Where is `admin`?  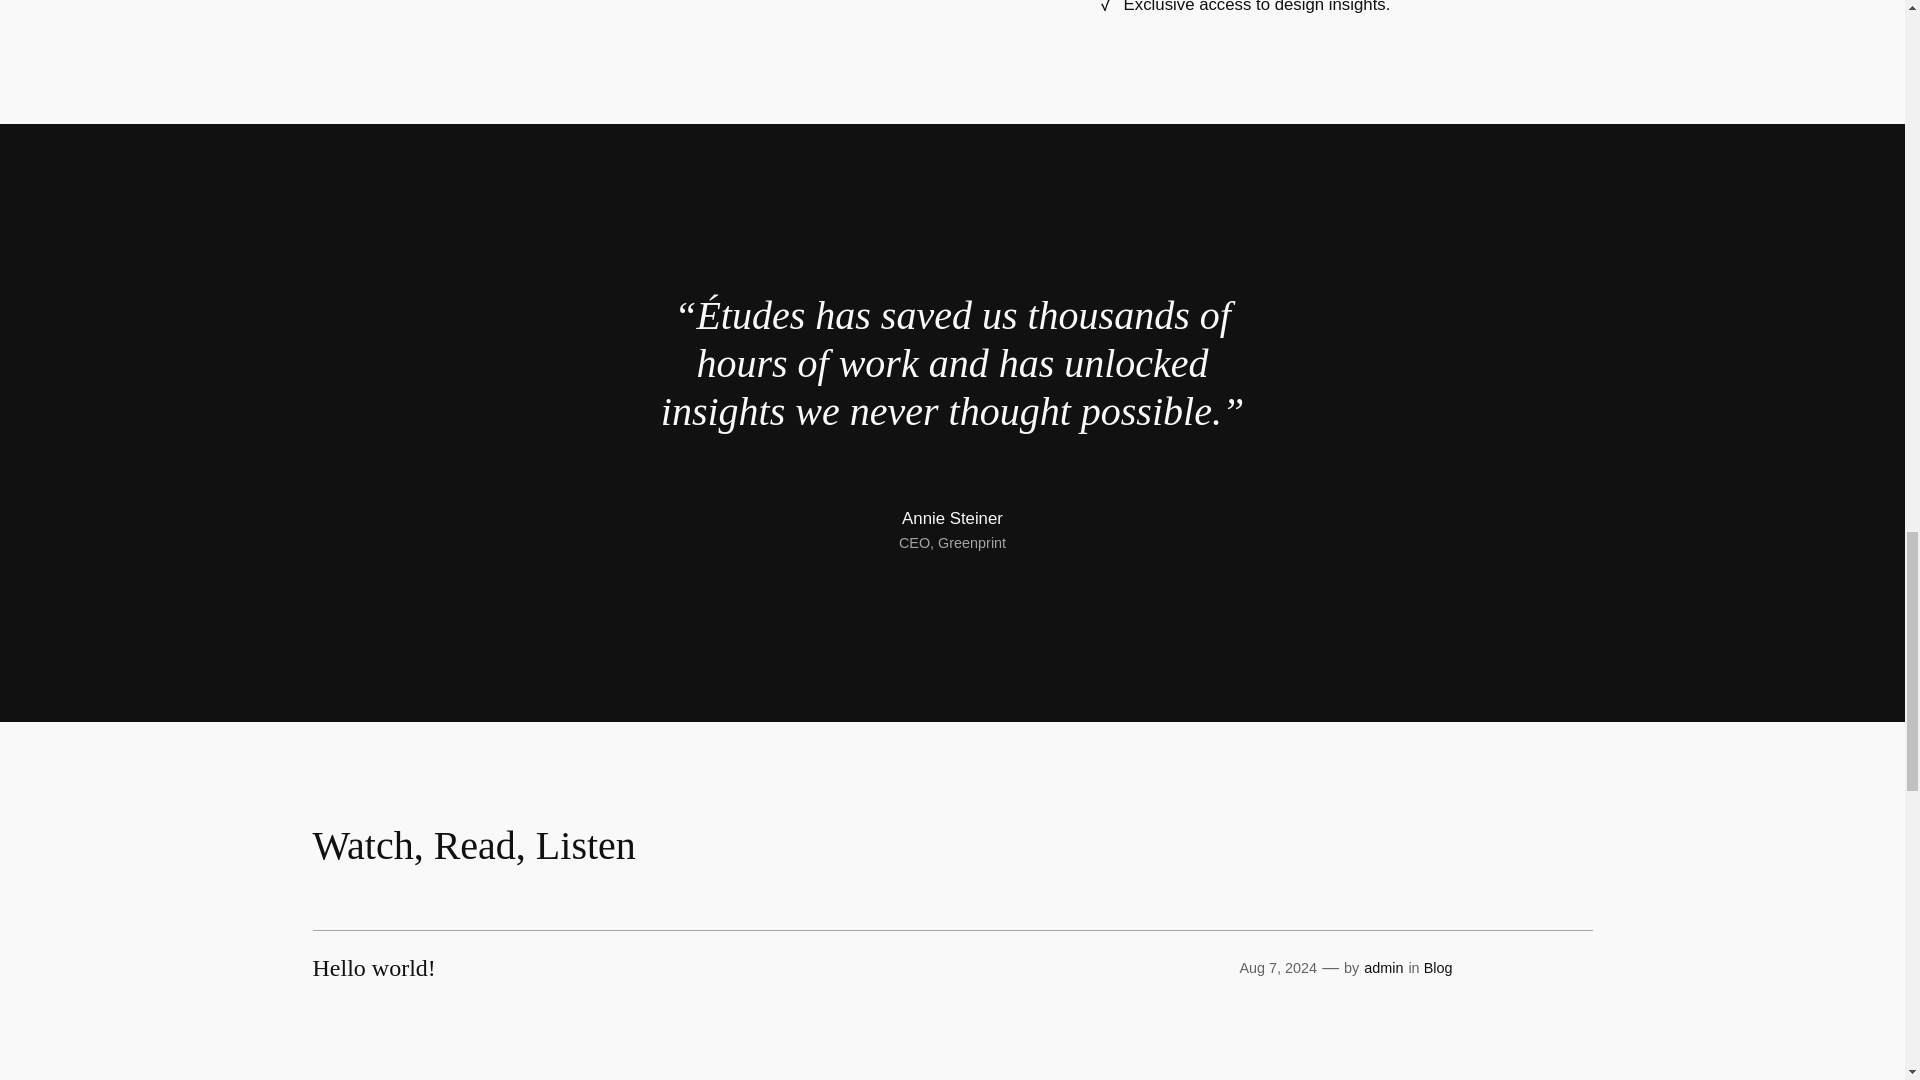
admin is located at coordinates (1383, 968).